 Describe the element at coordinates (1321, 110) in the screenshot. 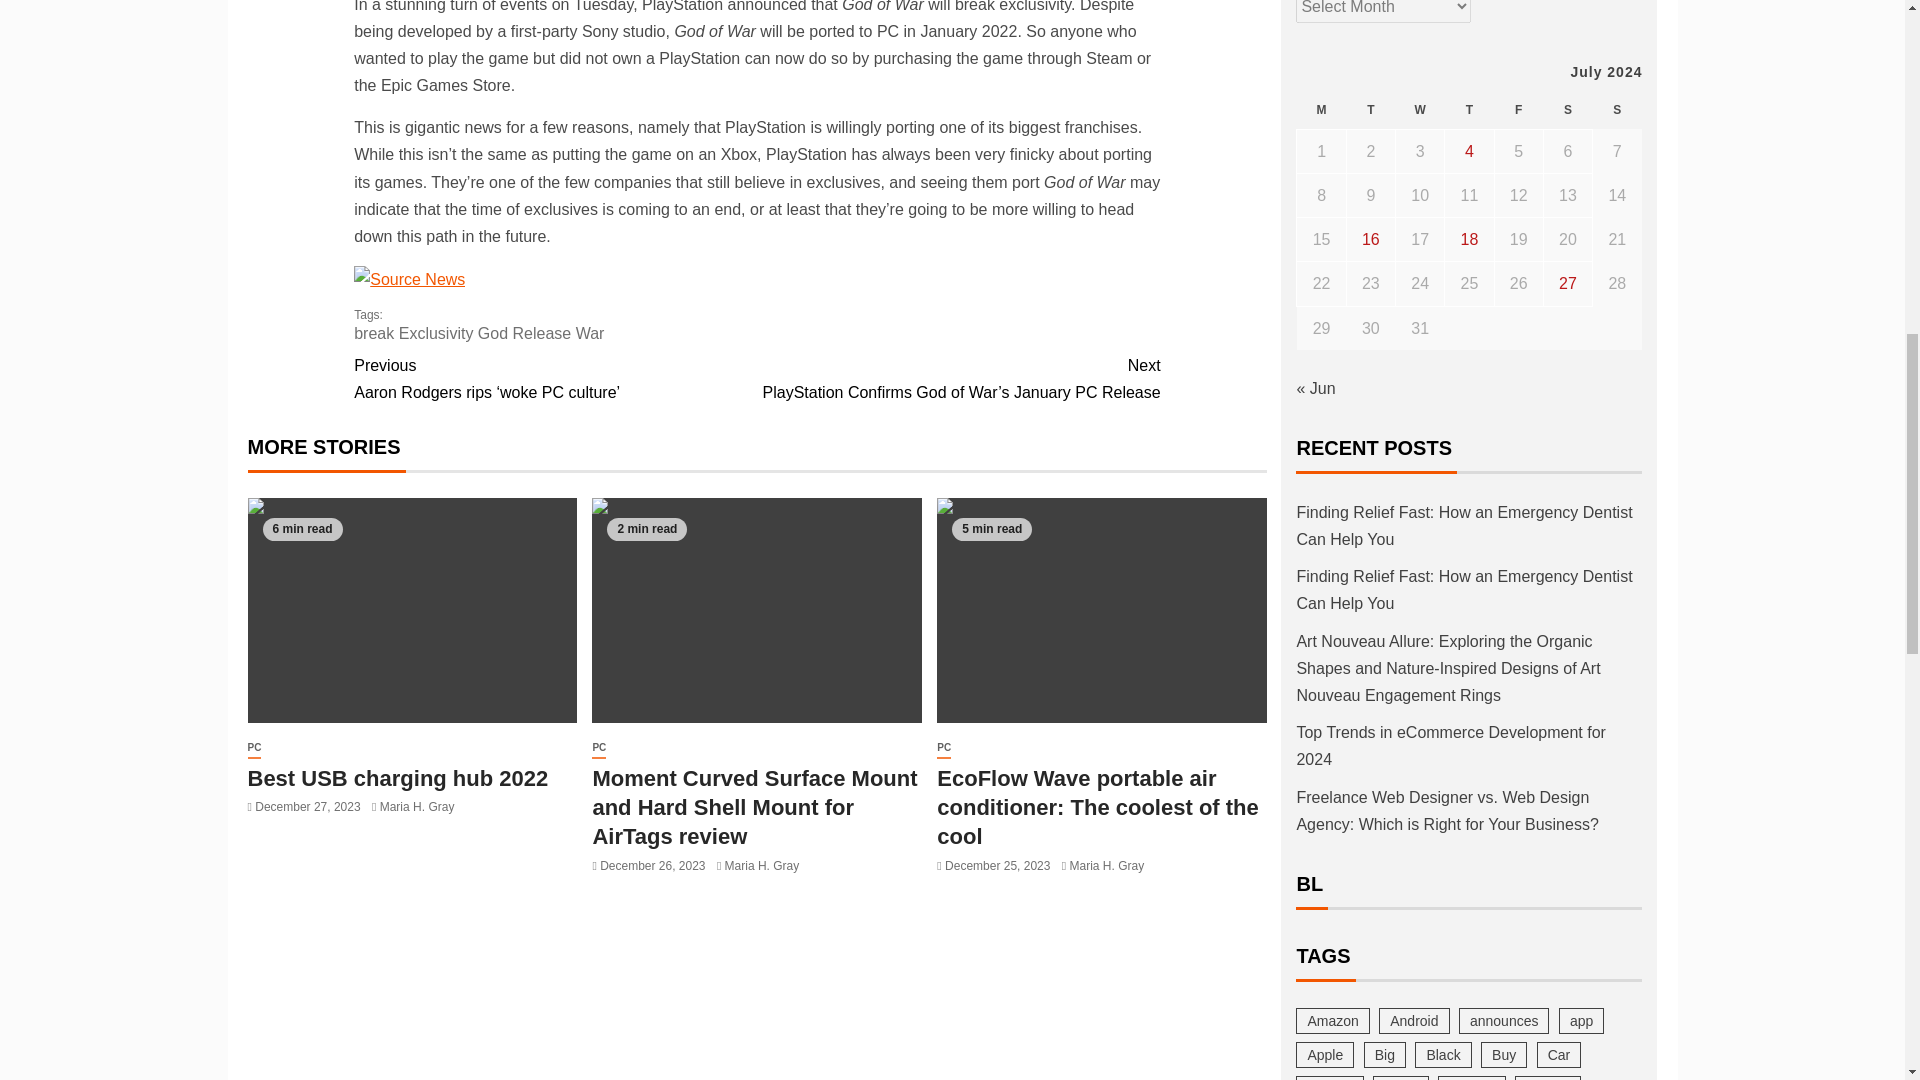

I see `Monday` at that location.